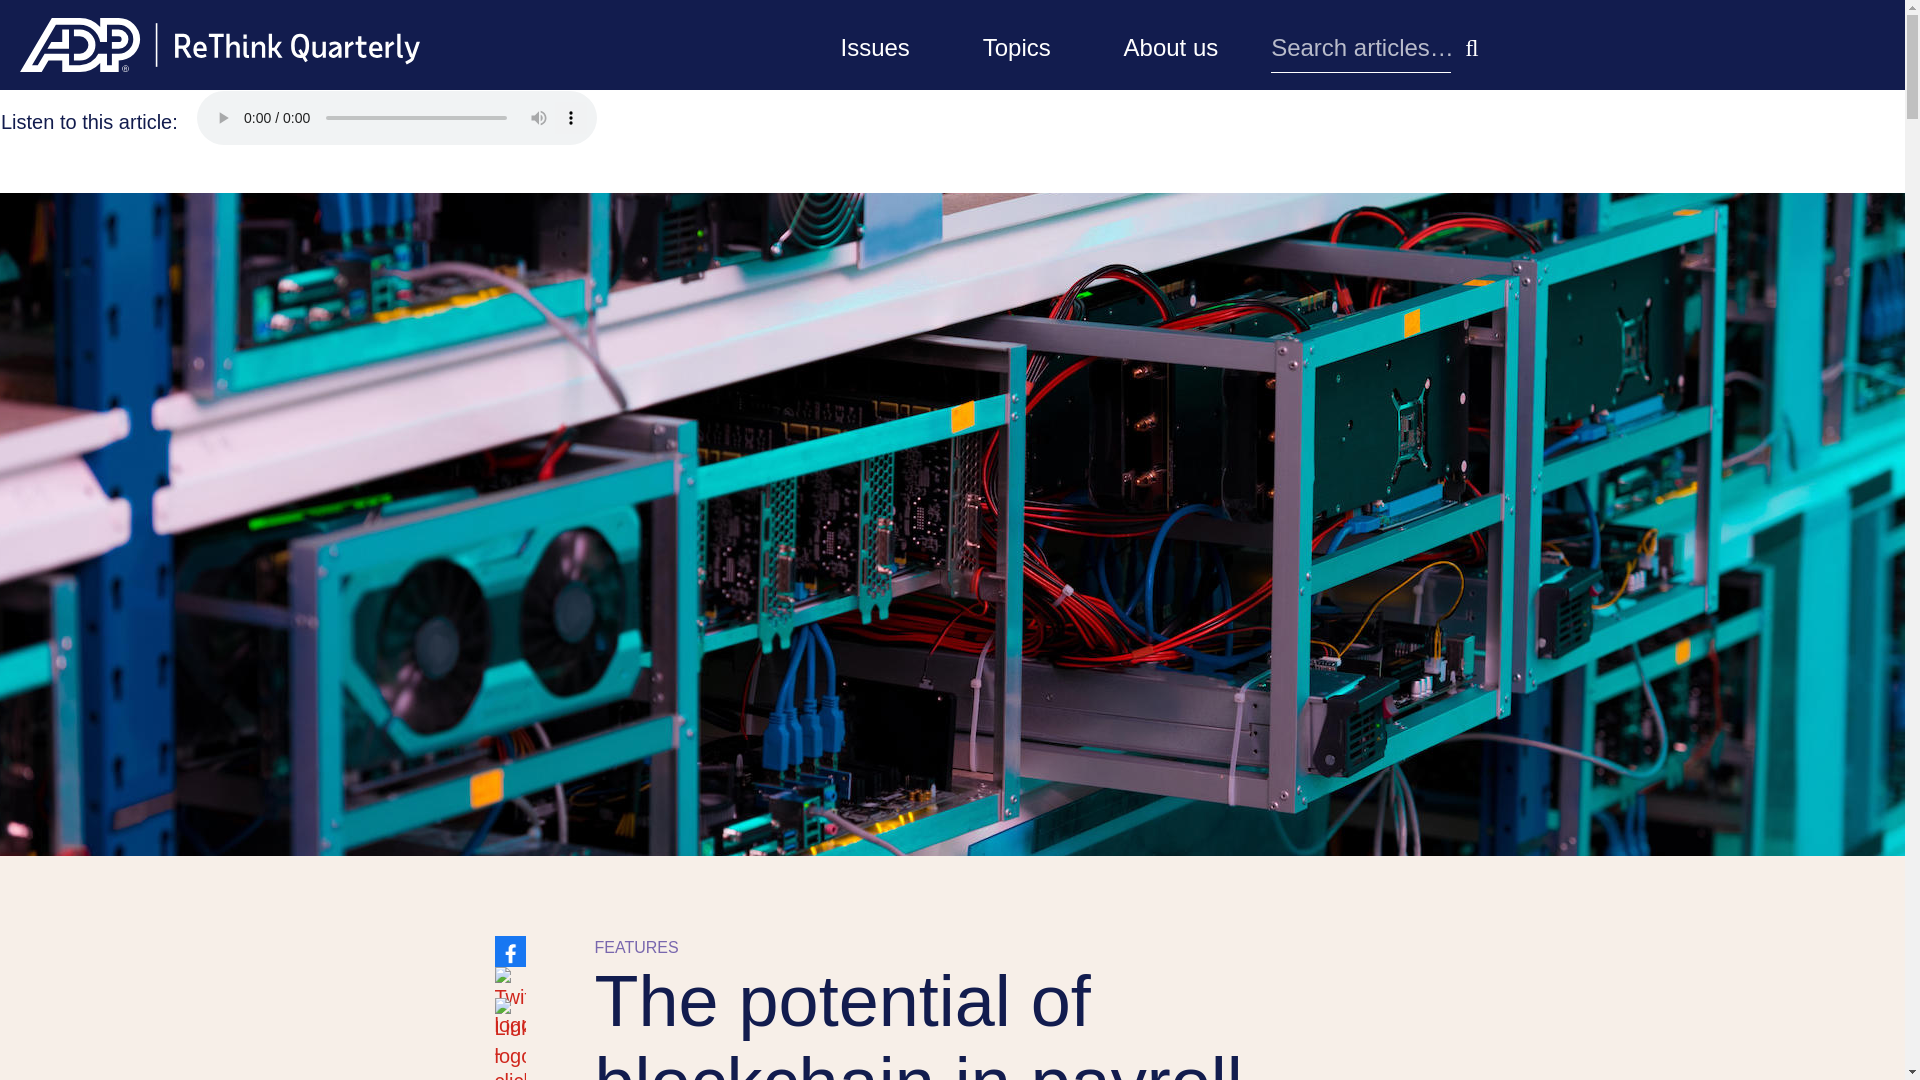  I want to click on FEATURES, so click(635, 946).